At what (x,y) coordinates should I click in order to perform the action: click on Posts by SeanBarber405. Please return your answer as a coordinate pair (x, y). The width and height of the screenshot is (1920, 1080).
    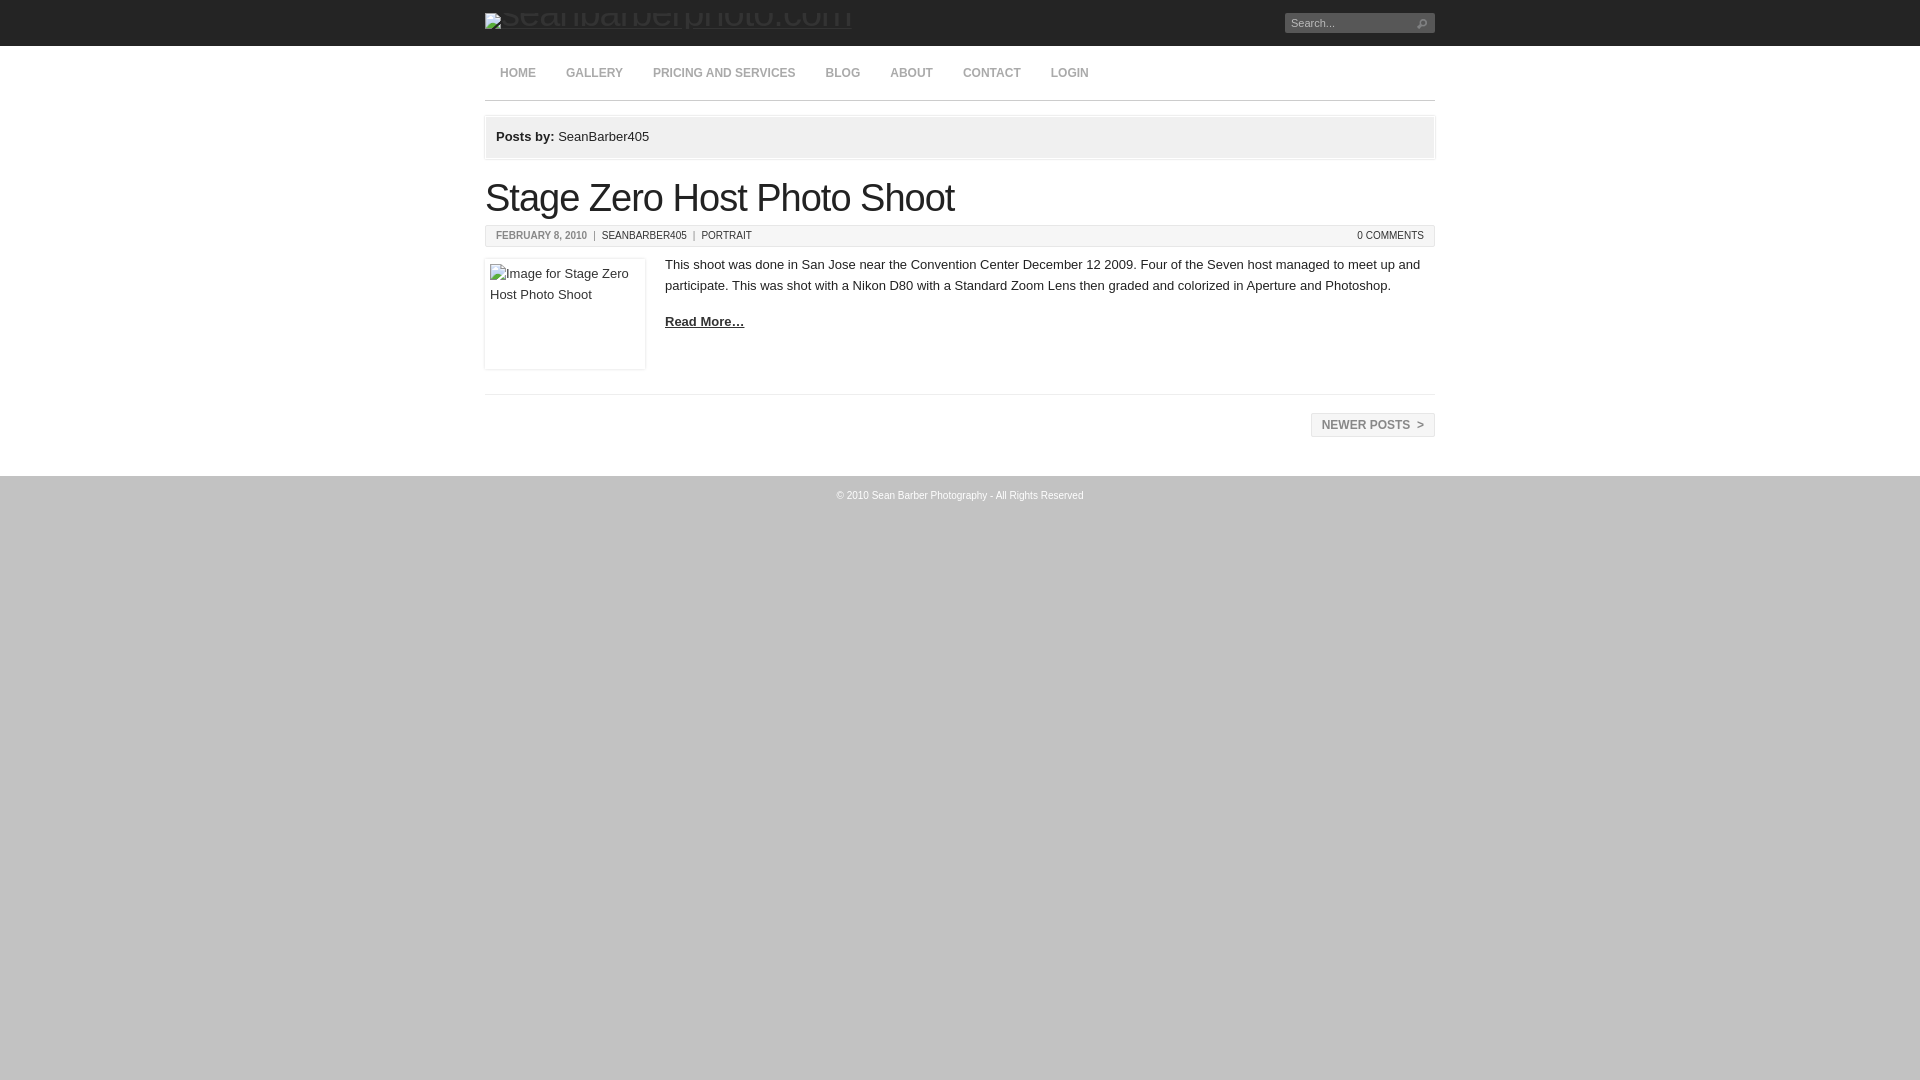
    Looking at the image, I should click on (644, 235).